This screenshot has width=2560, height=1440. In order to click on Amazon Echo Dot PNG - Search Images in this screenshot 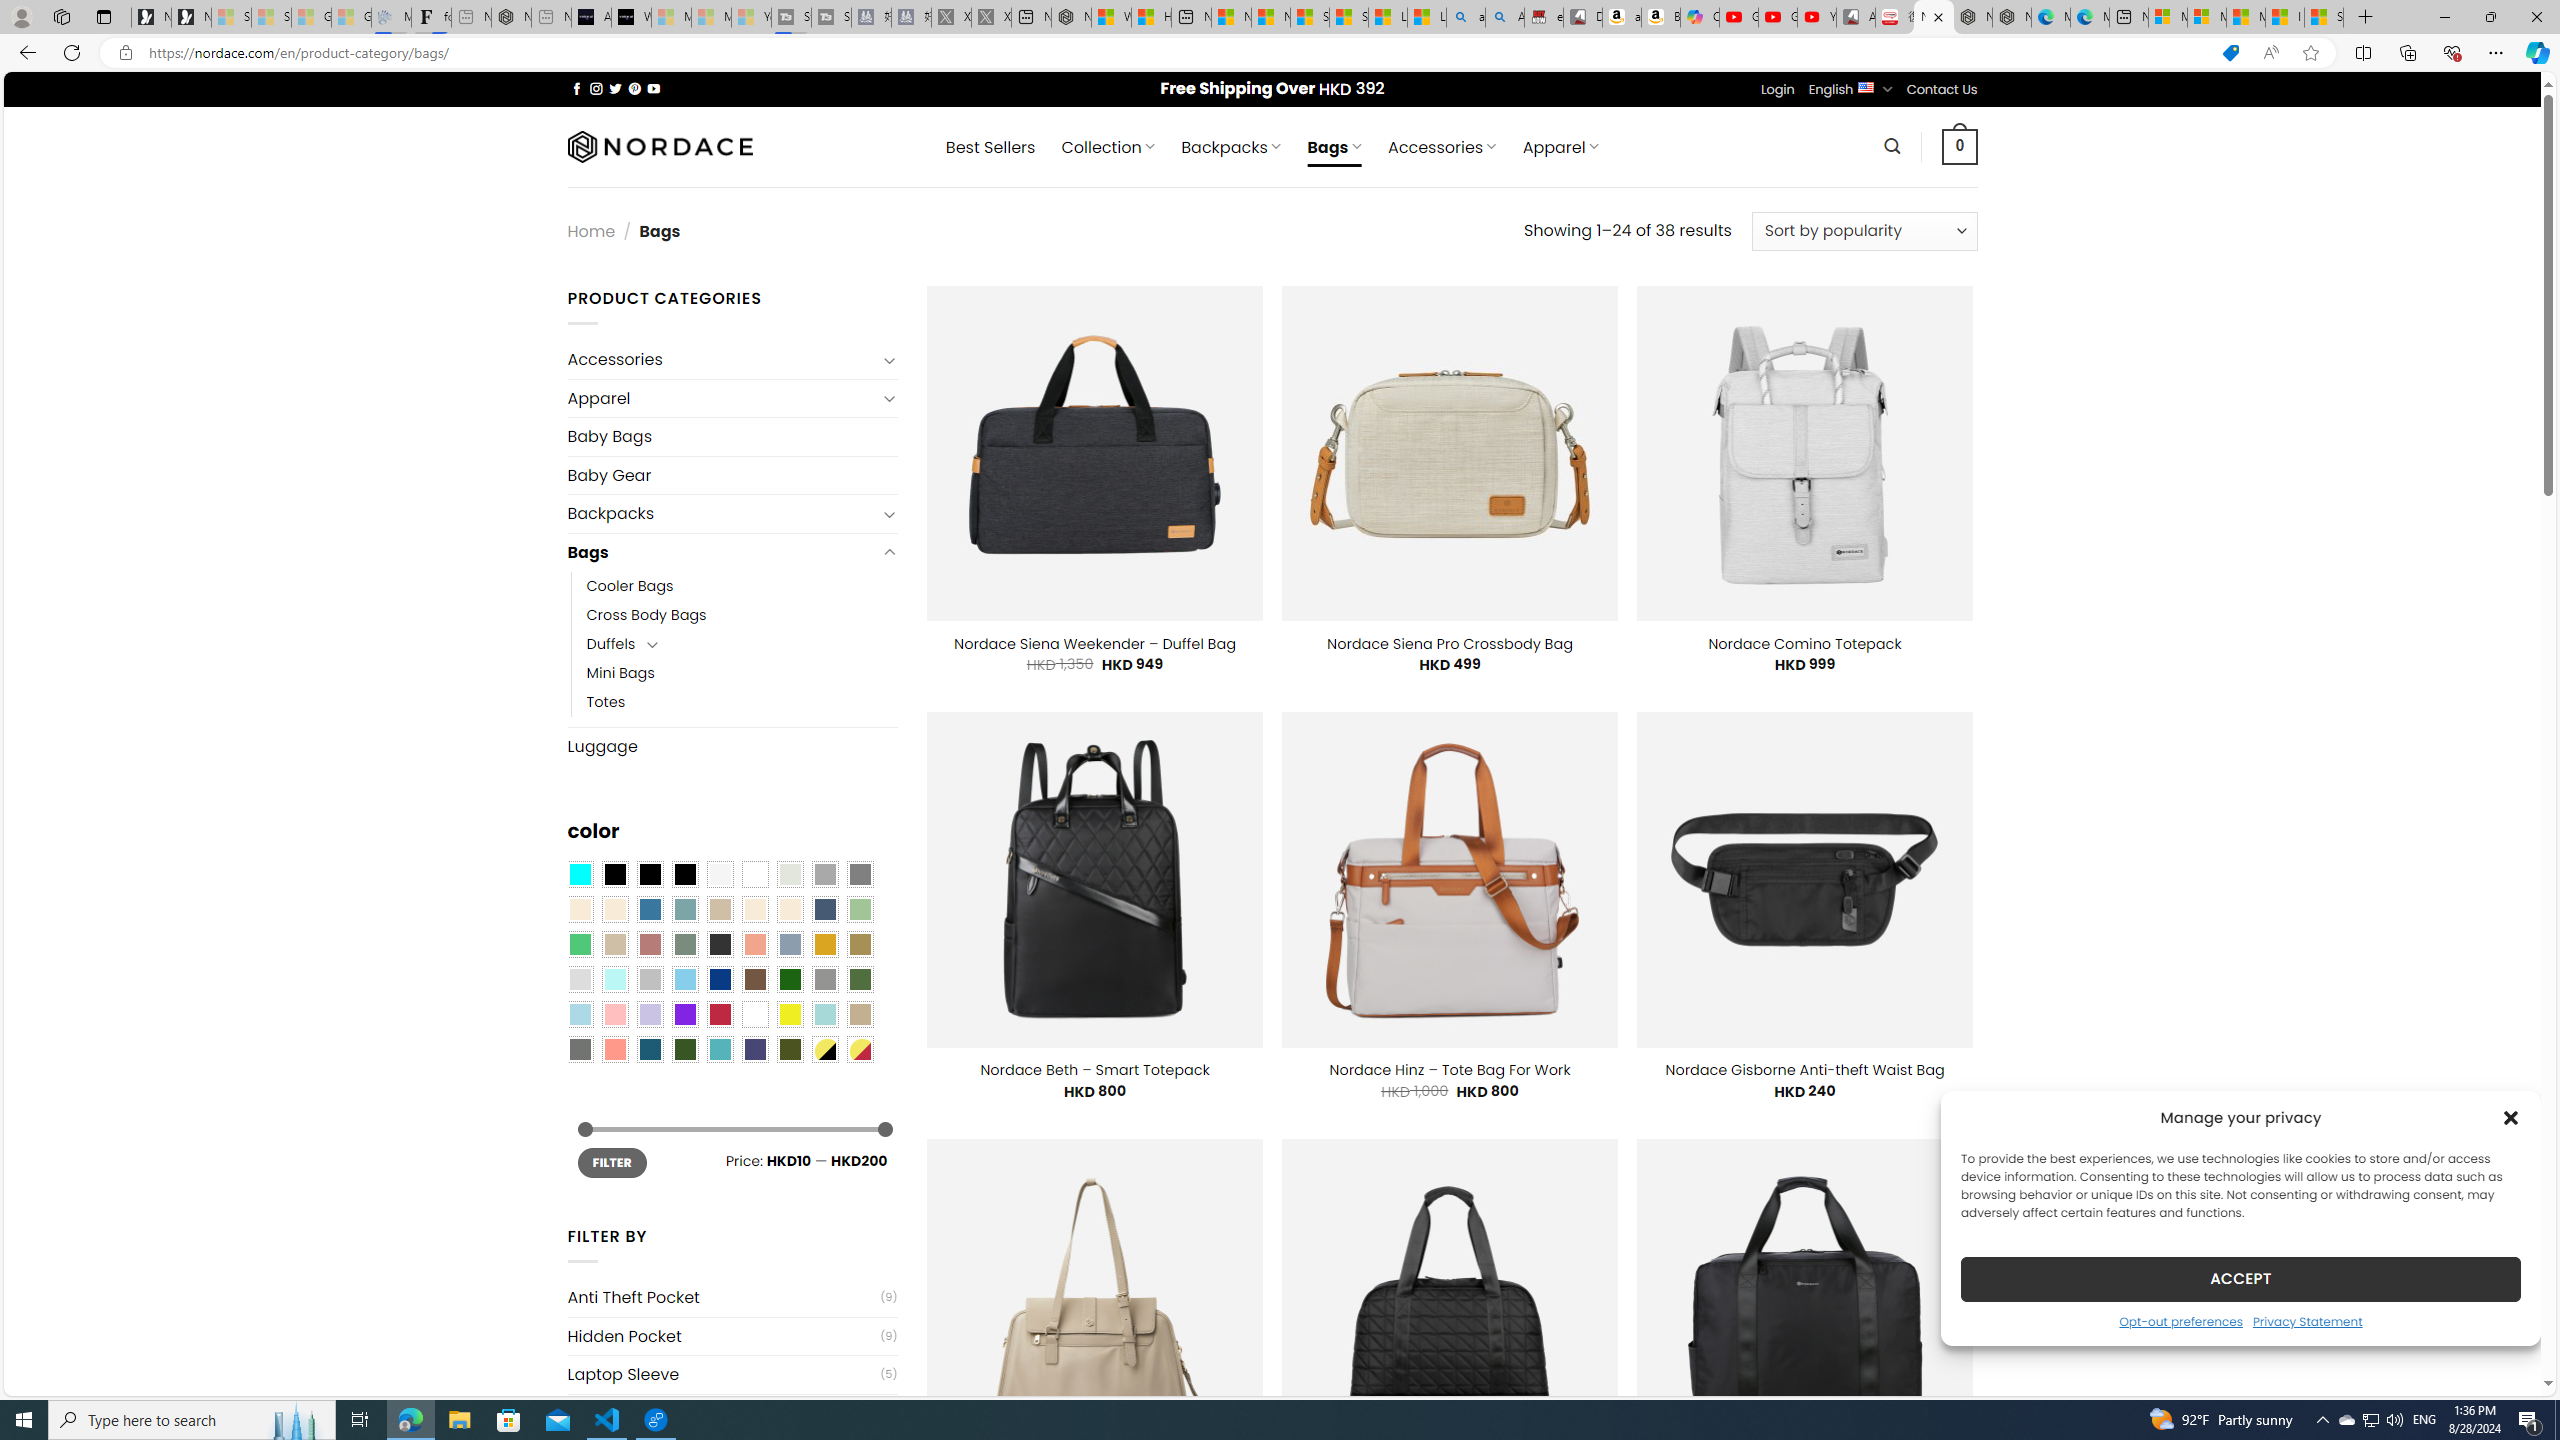, I will do `click(1505, 17)`.